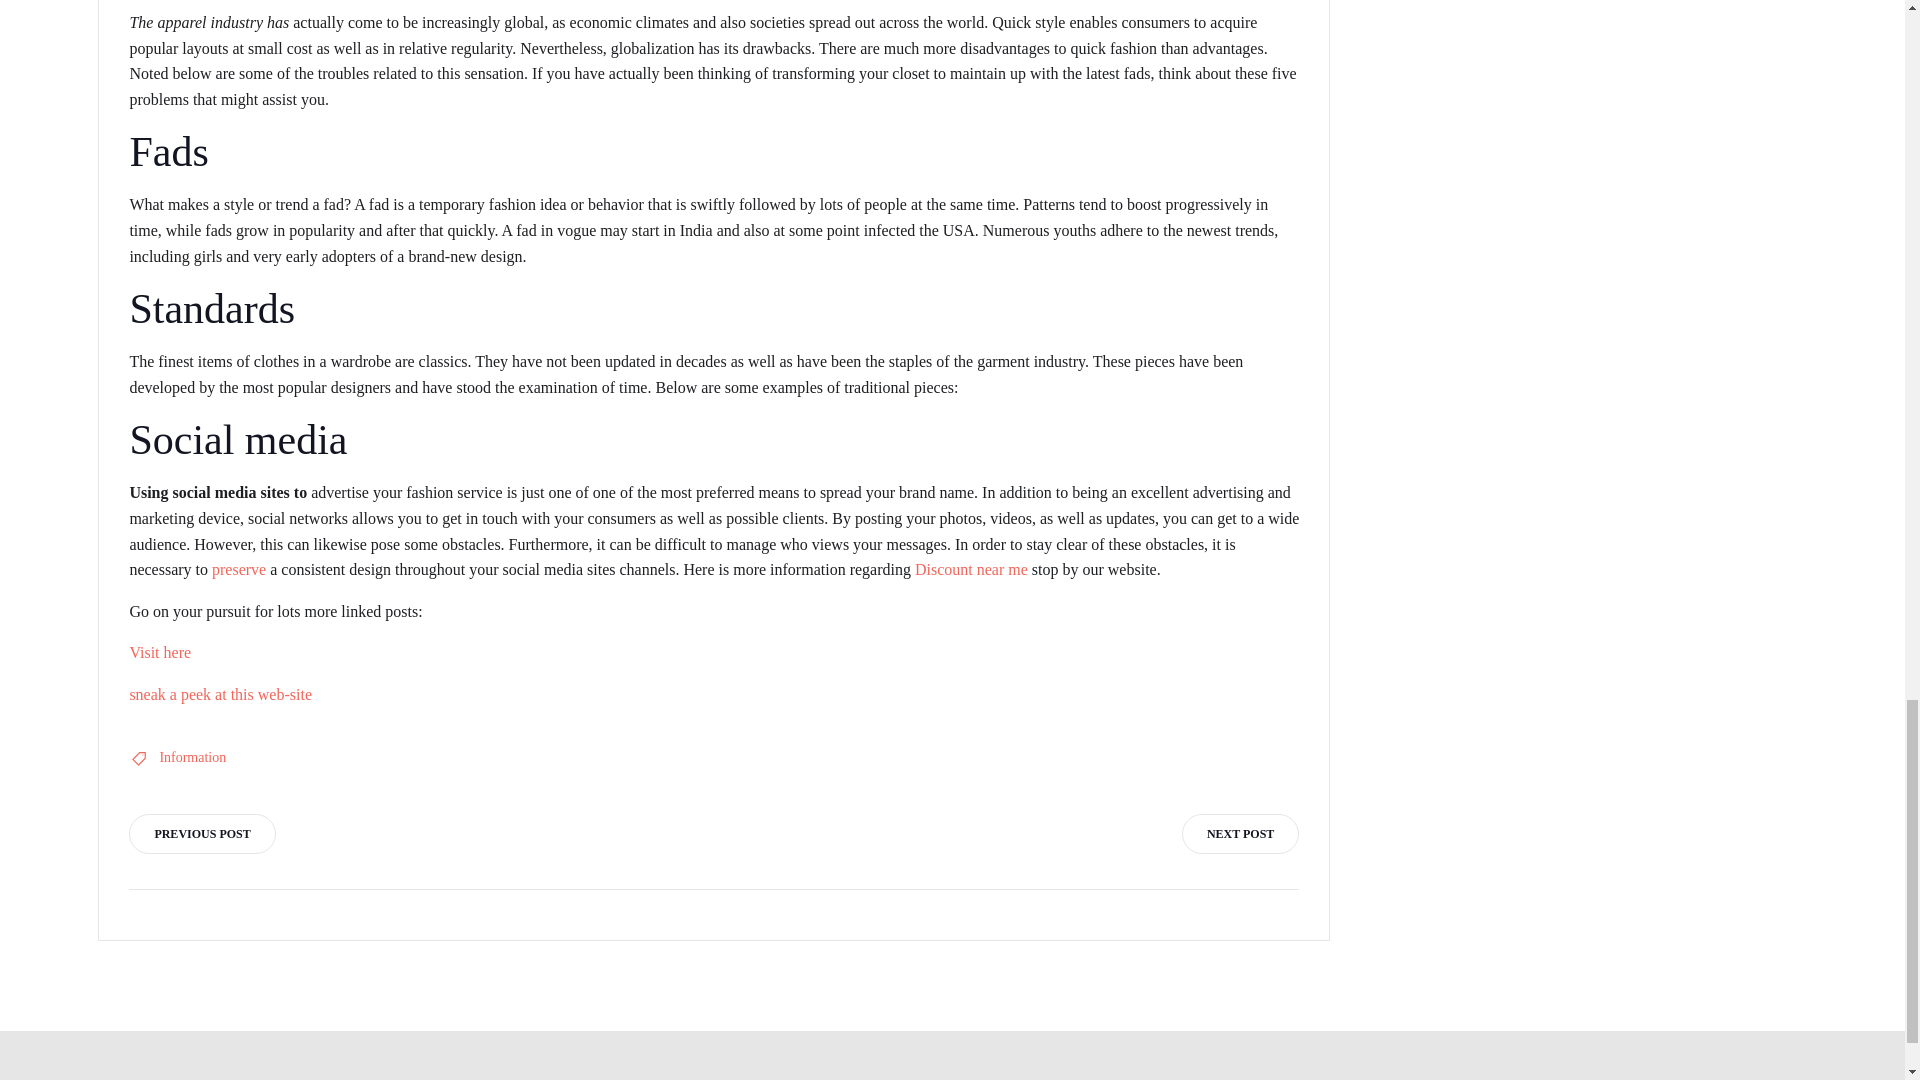 The width and height of the screenshot is (1920, 1080). Describe the element at coordinates (220, 694) in the screenshot. I see `sneak a peek at this web-site` at that location.